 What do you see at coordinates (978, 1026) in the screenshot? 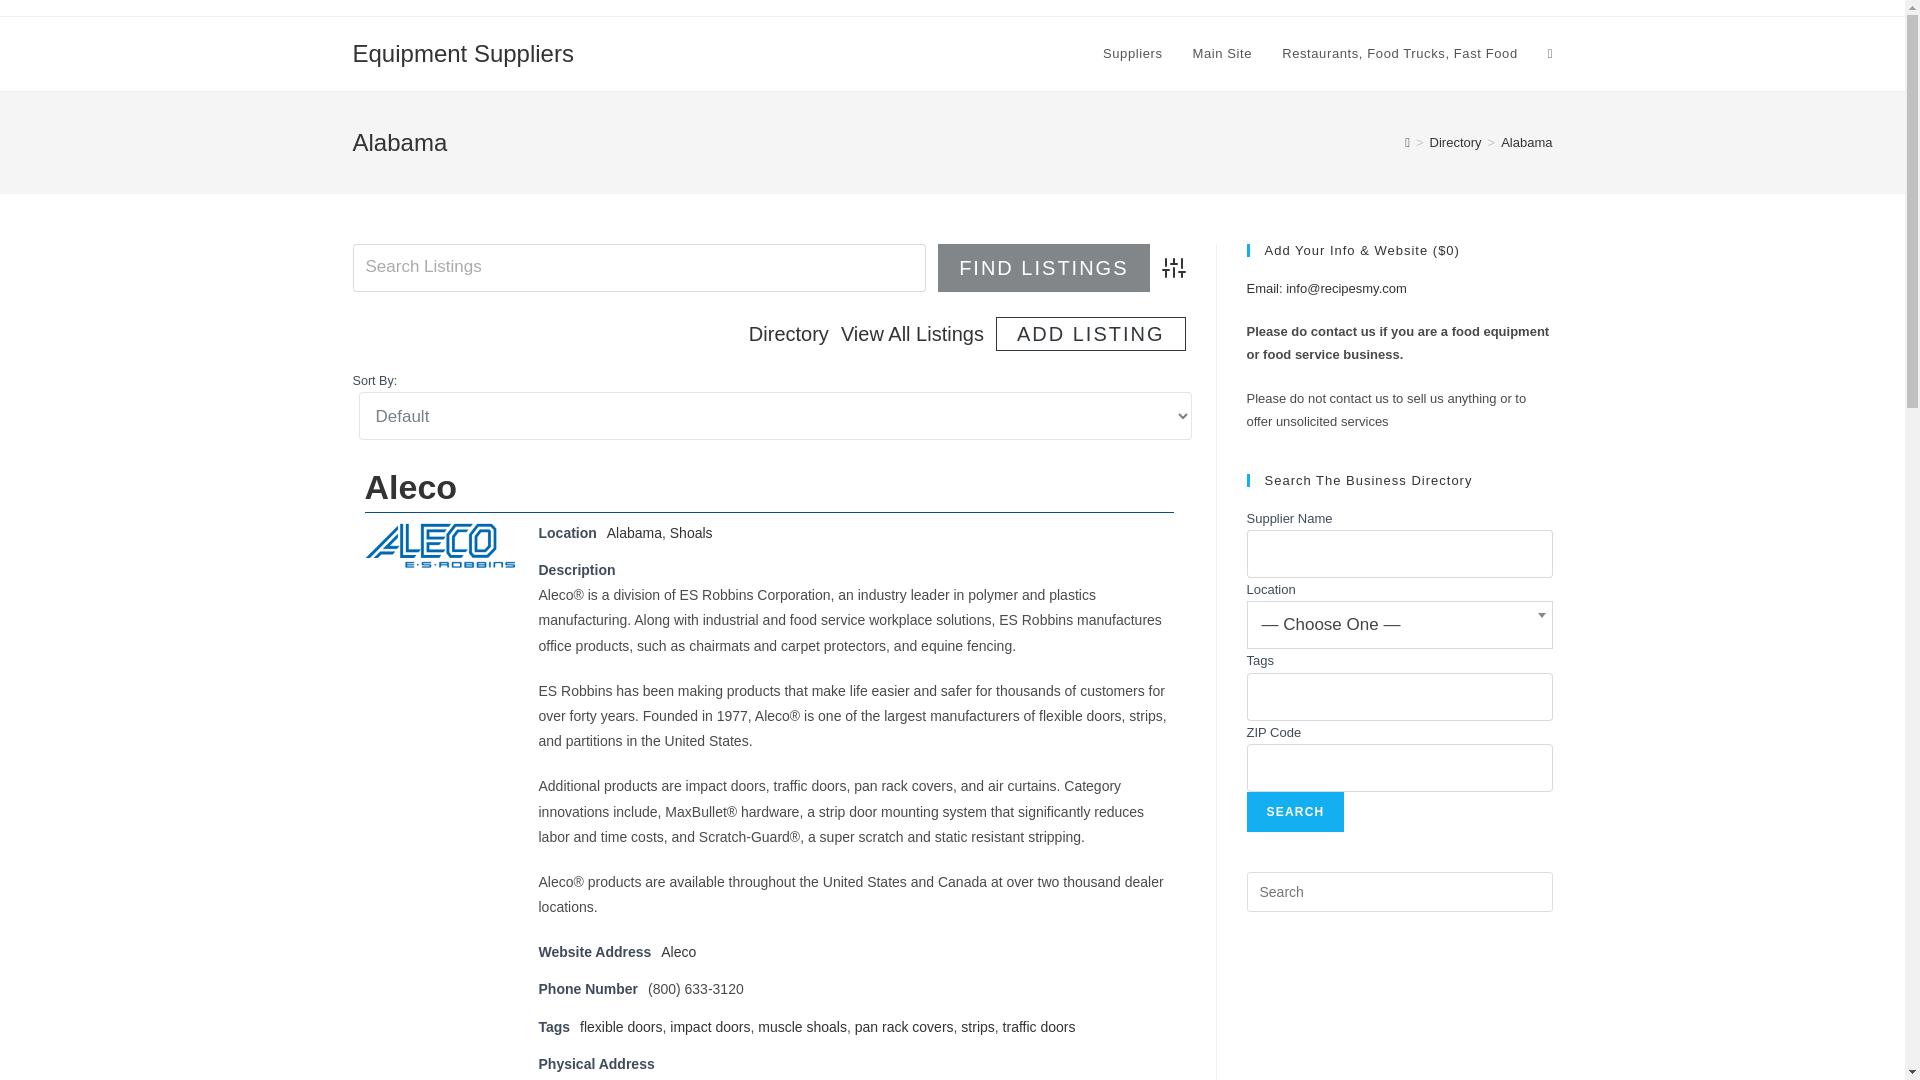
I see `strips` at bounding box center [978, 1026].